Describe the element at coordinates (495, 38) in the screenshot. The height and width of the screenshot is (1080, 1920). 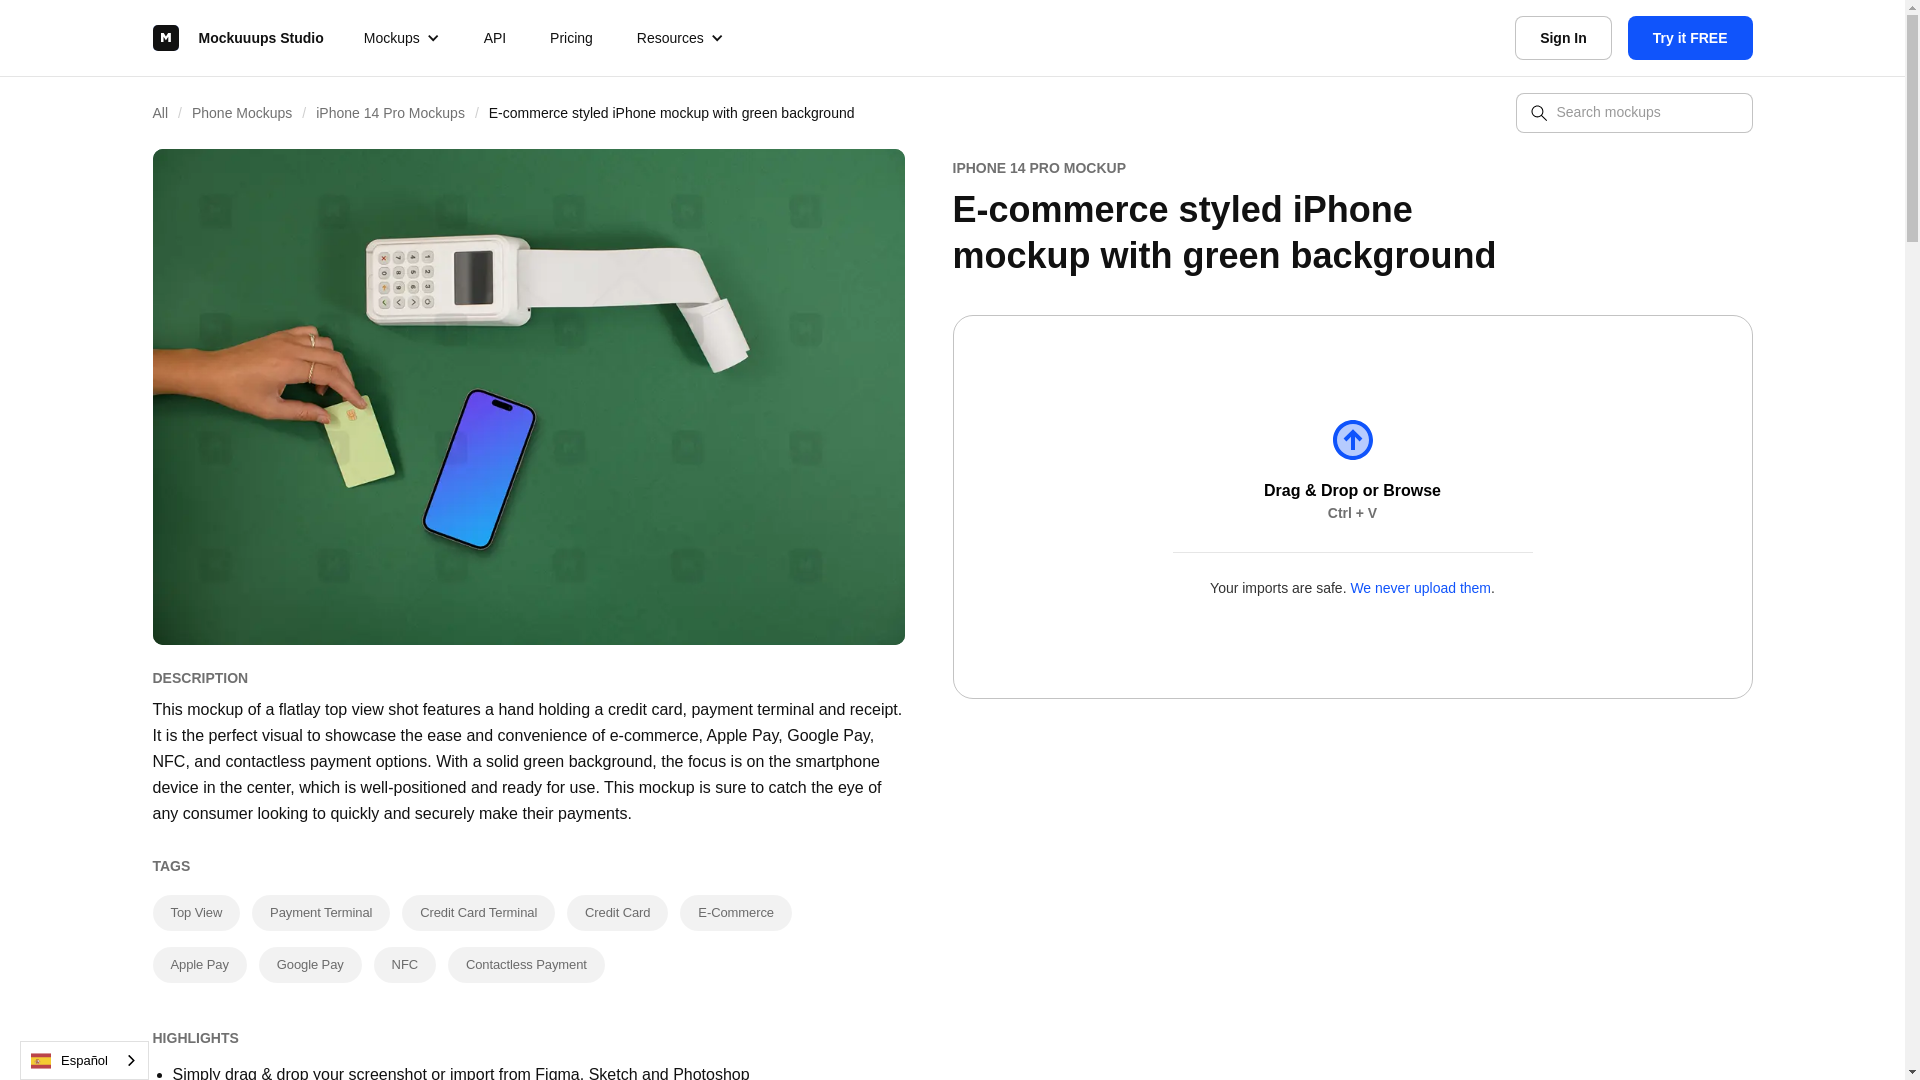
I see `API` at that location.